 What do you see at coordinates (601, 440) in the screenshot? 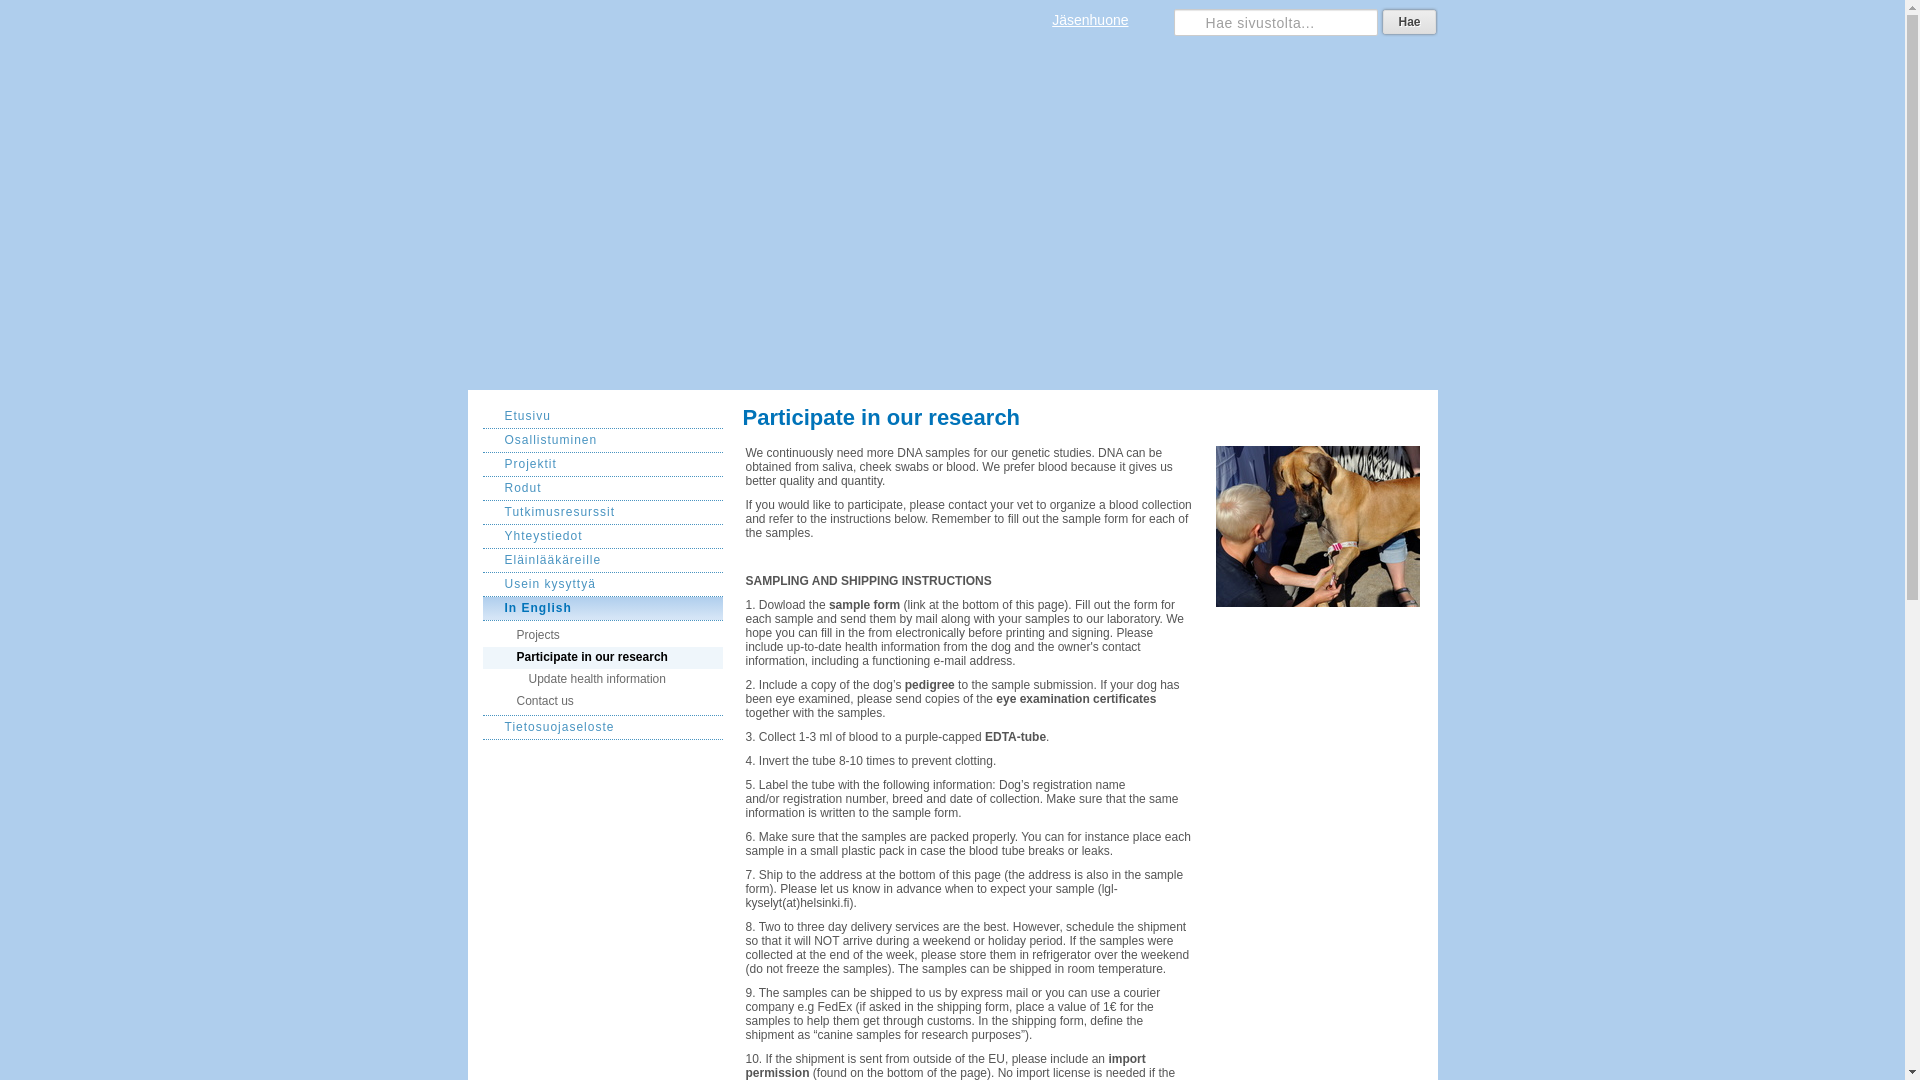
I see `Osallistuminen` at bounding box center [601, 440].